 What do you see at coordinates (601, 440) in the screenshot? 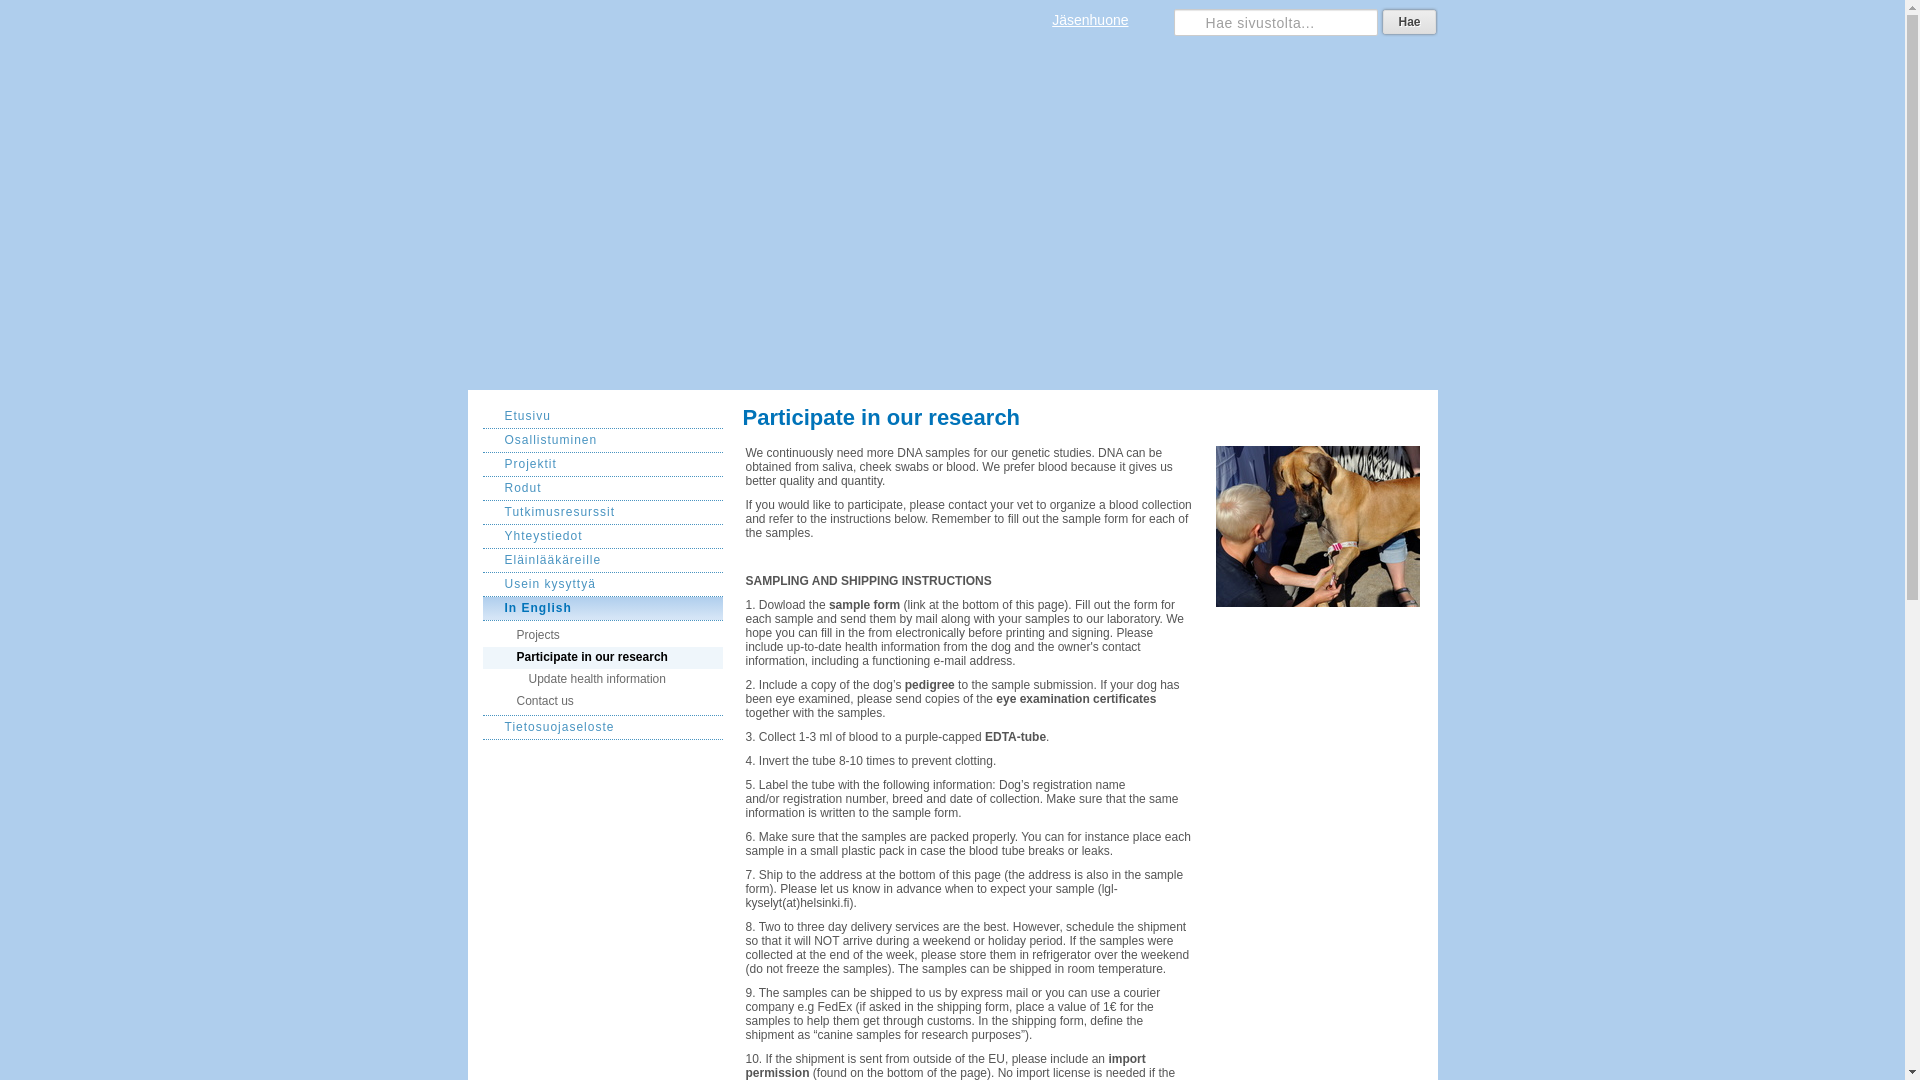
I see `Osallistuminen` at bounding box center [601, 440].